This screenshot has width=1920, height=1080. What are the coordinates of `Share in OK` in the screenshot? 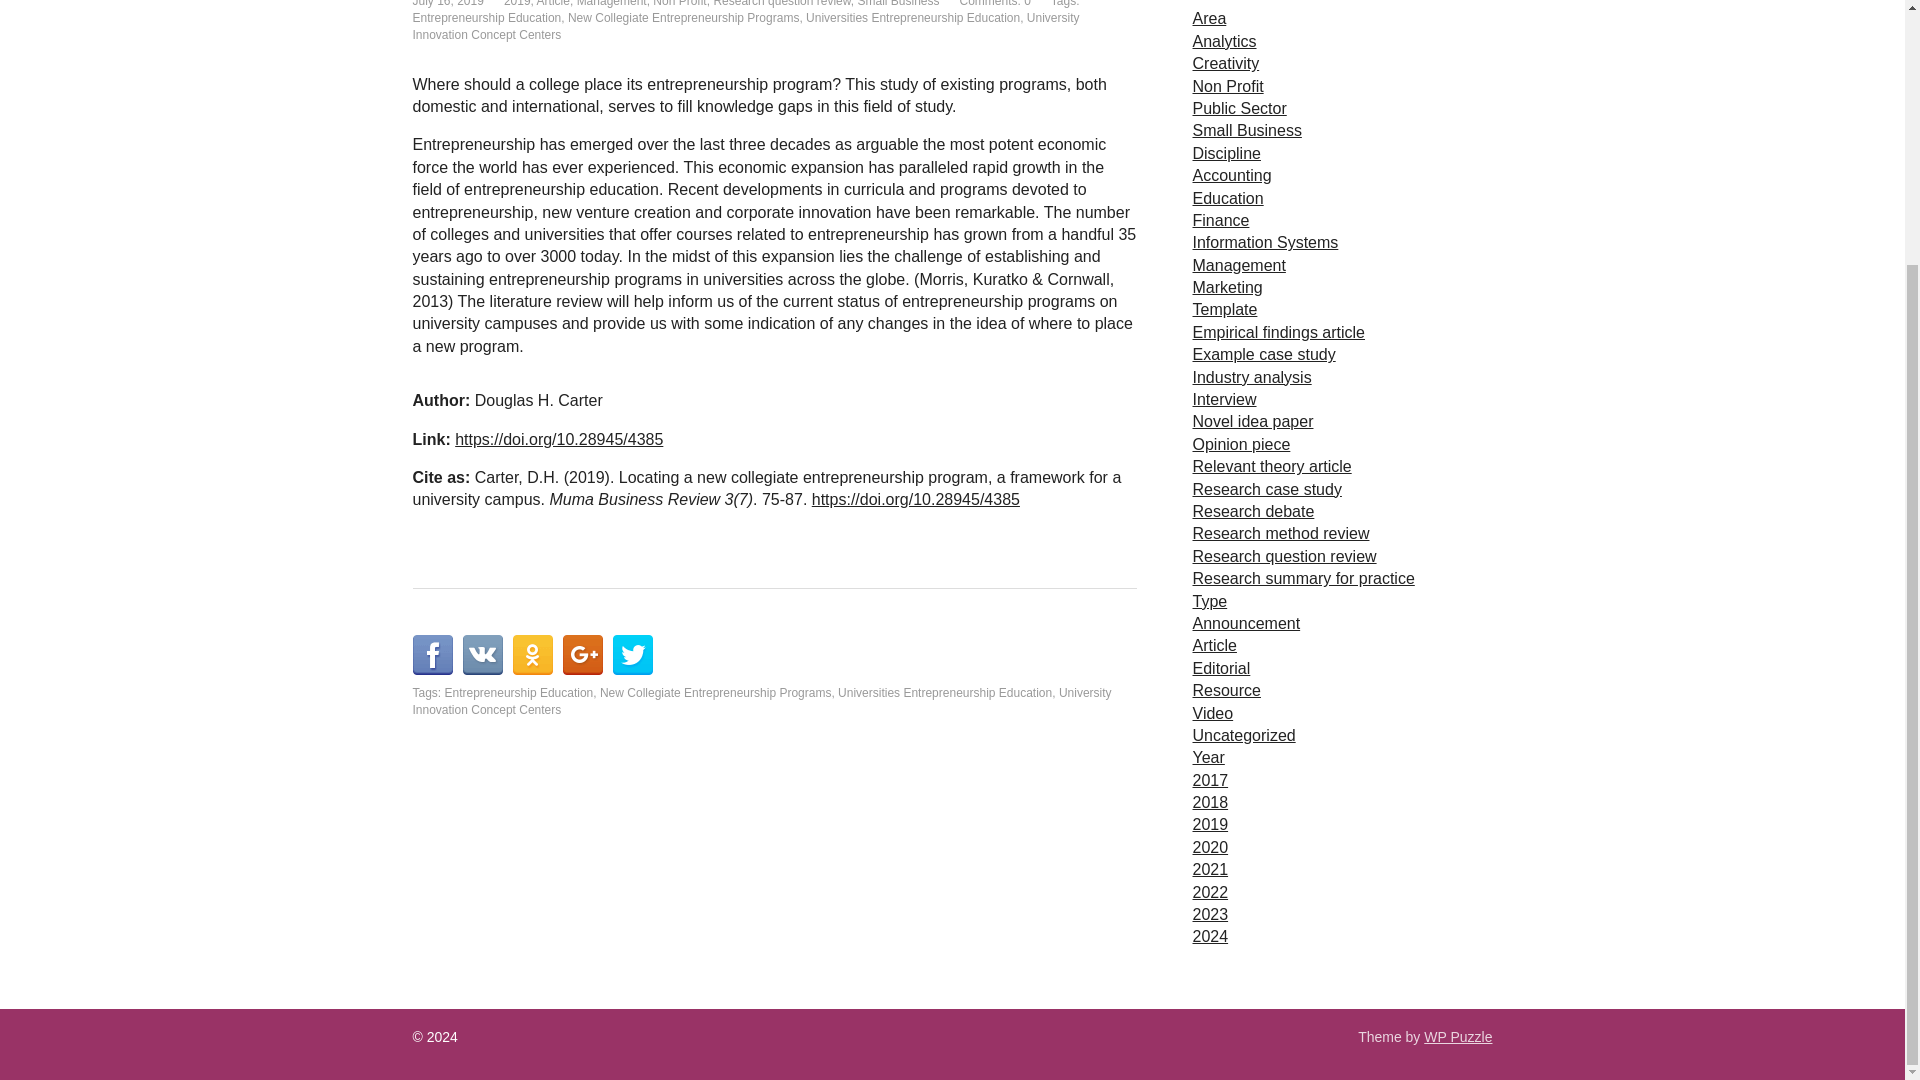 It's located at (532, 655).